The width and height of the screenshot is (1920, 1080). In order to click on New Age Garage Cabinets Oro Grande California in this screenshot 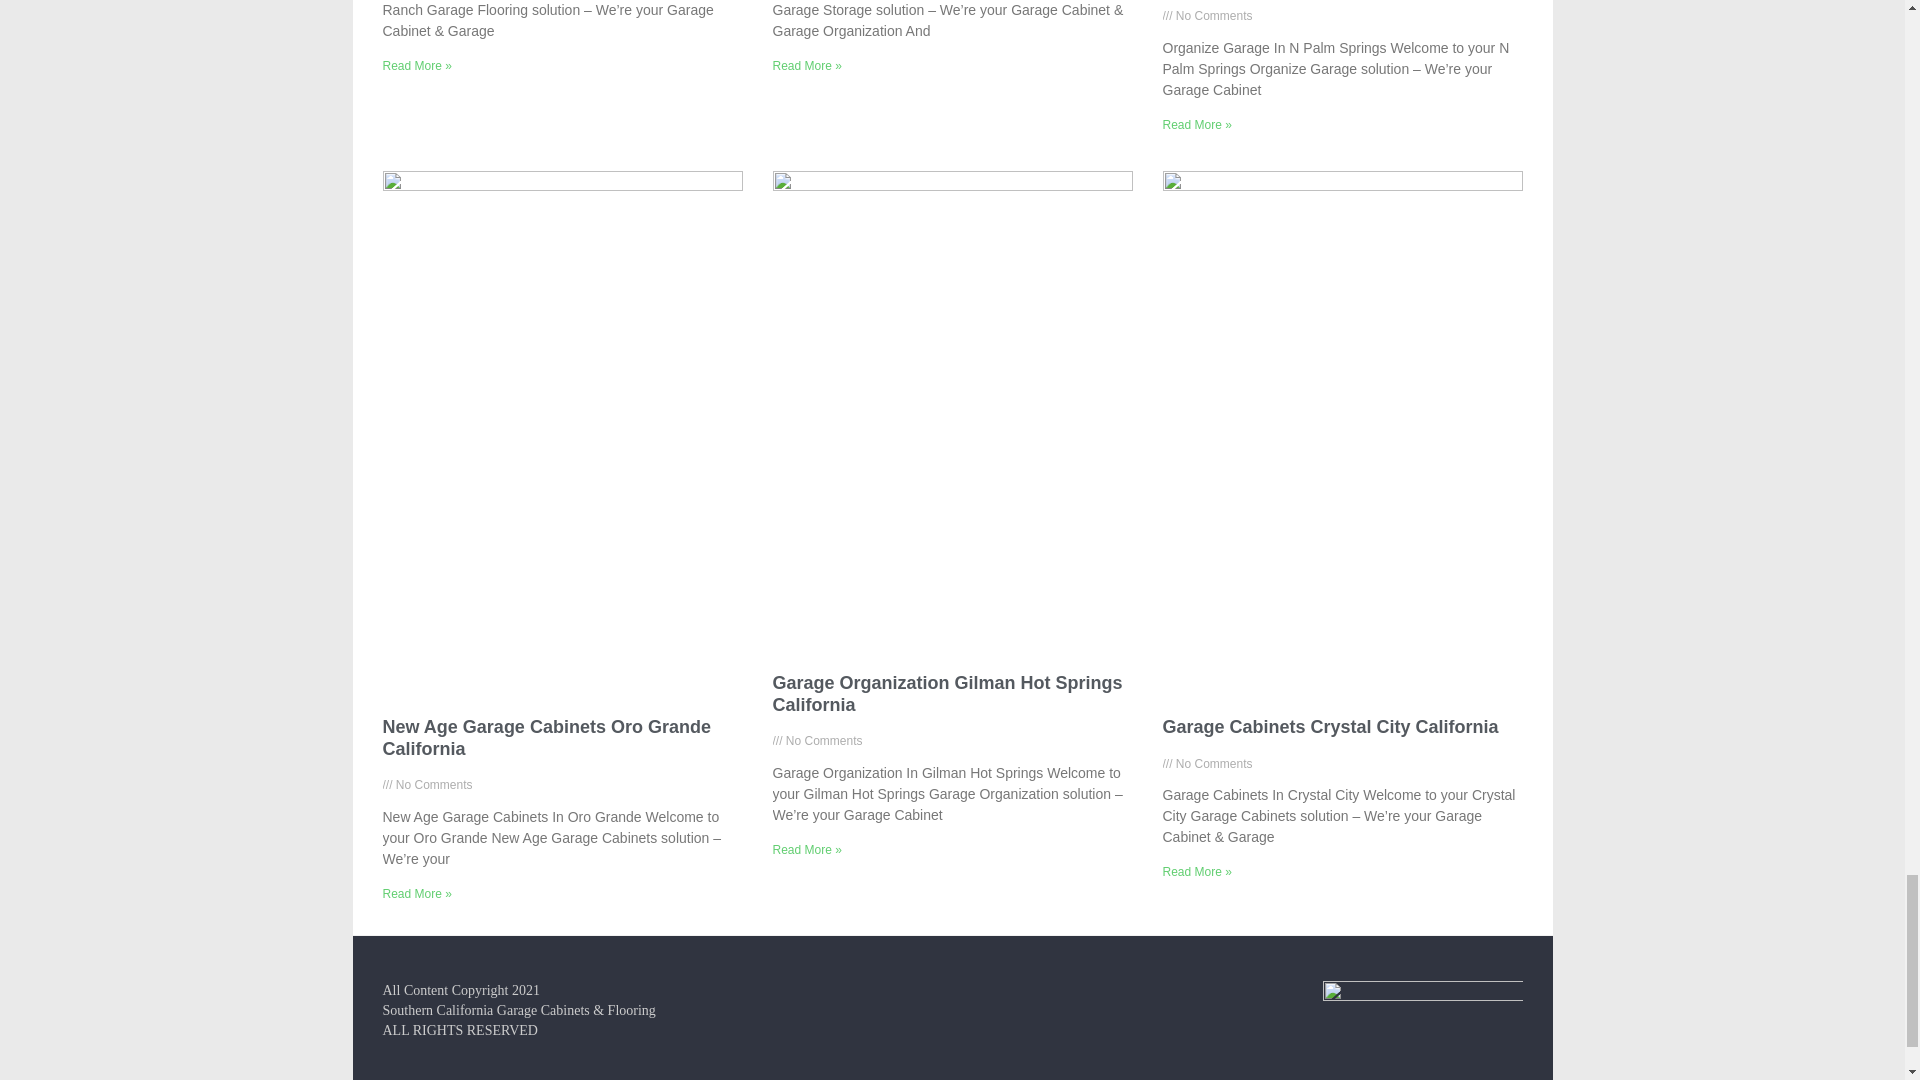, I will do `click(546, 738)`.